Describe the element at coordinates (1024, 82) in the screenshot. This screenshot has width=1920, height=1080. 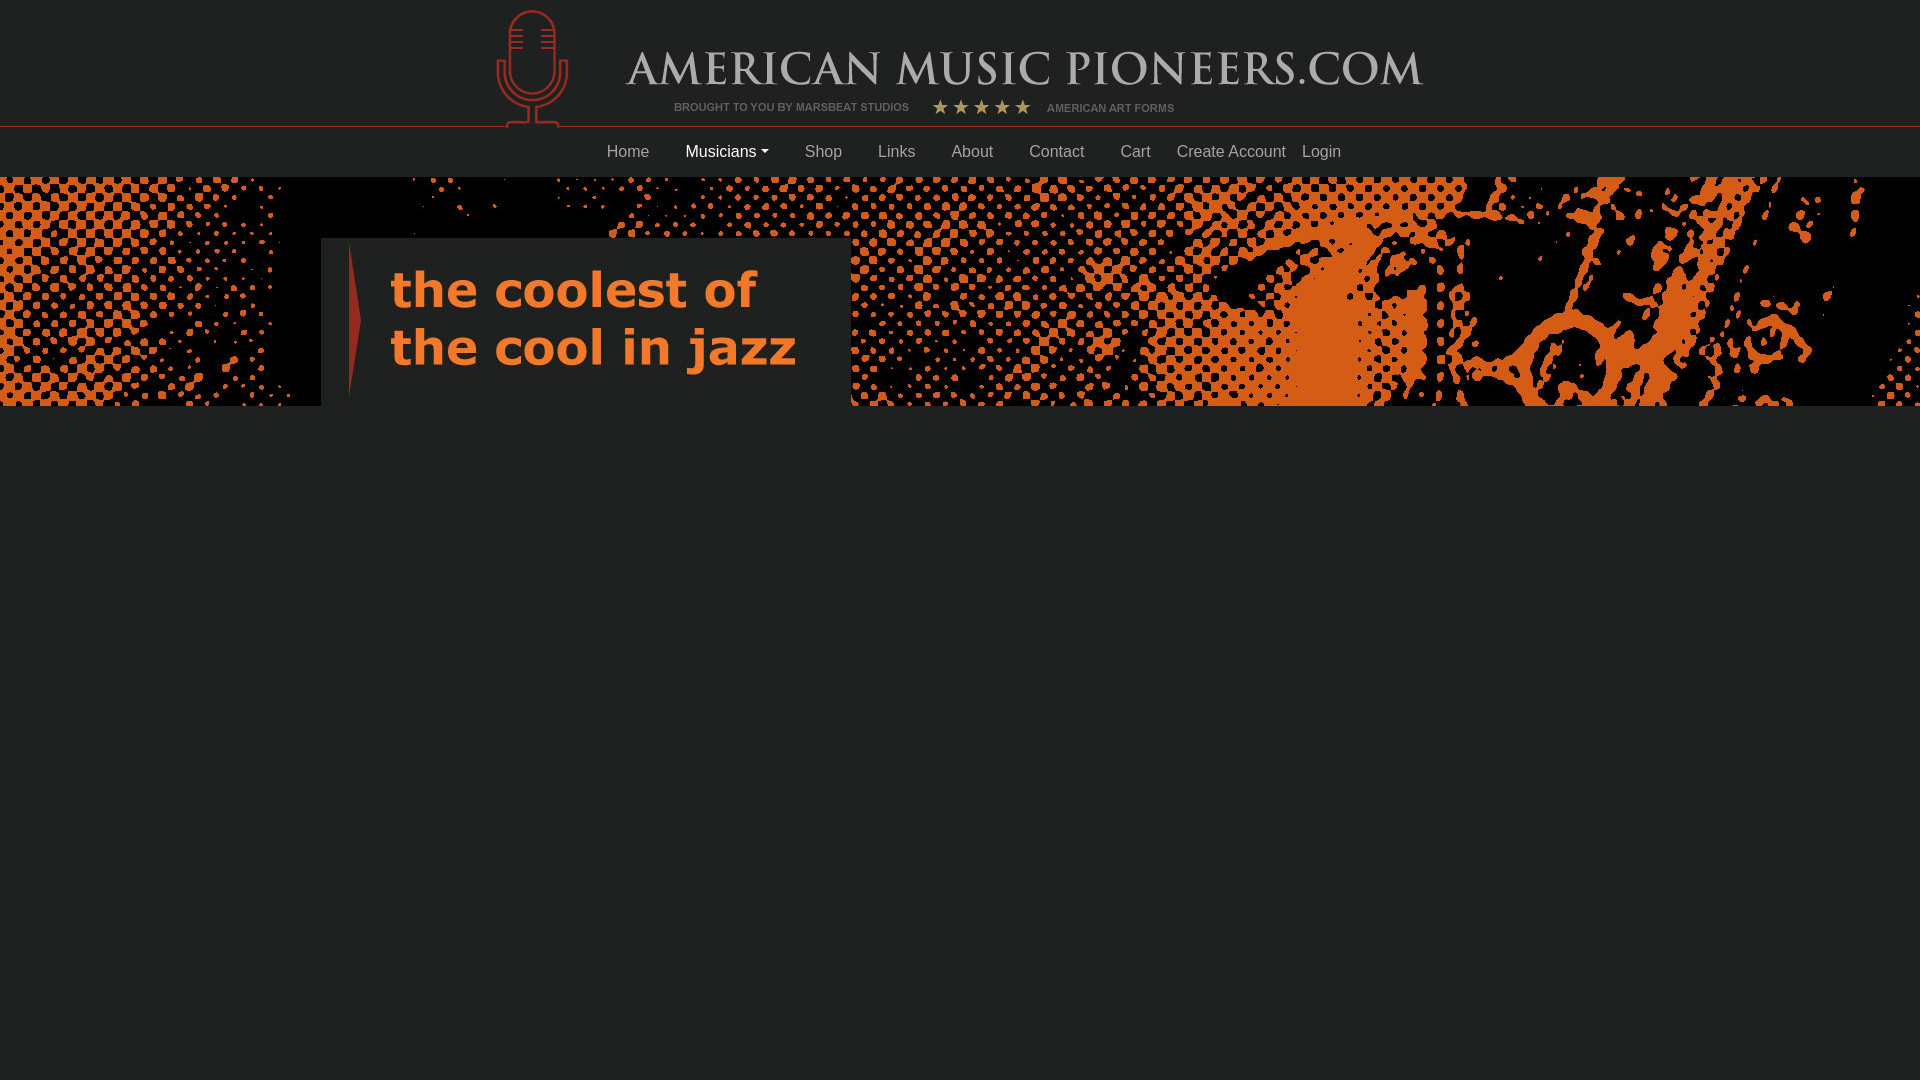
I see `American Music Pioneers` at that location.